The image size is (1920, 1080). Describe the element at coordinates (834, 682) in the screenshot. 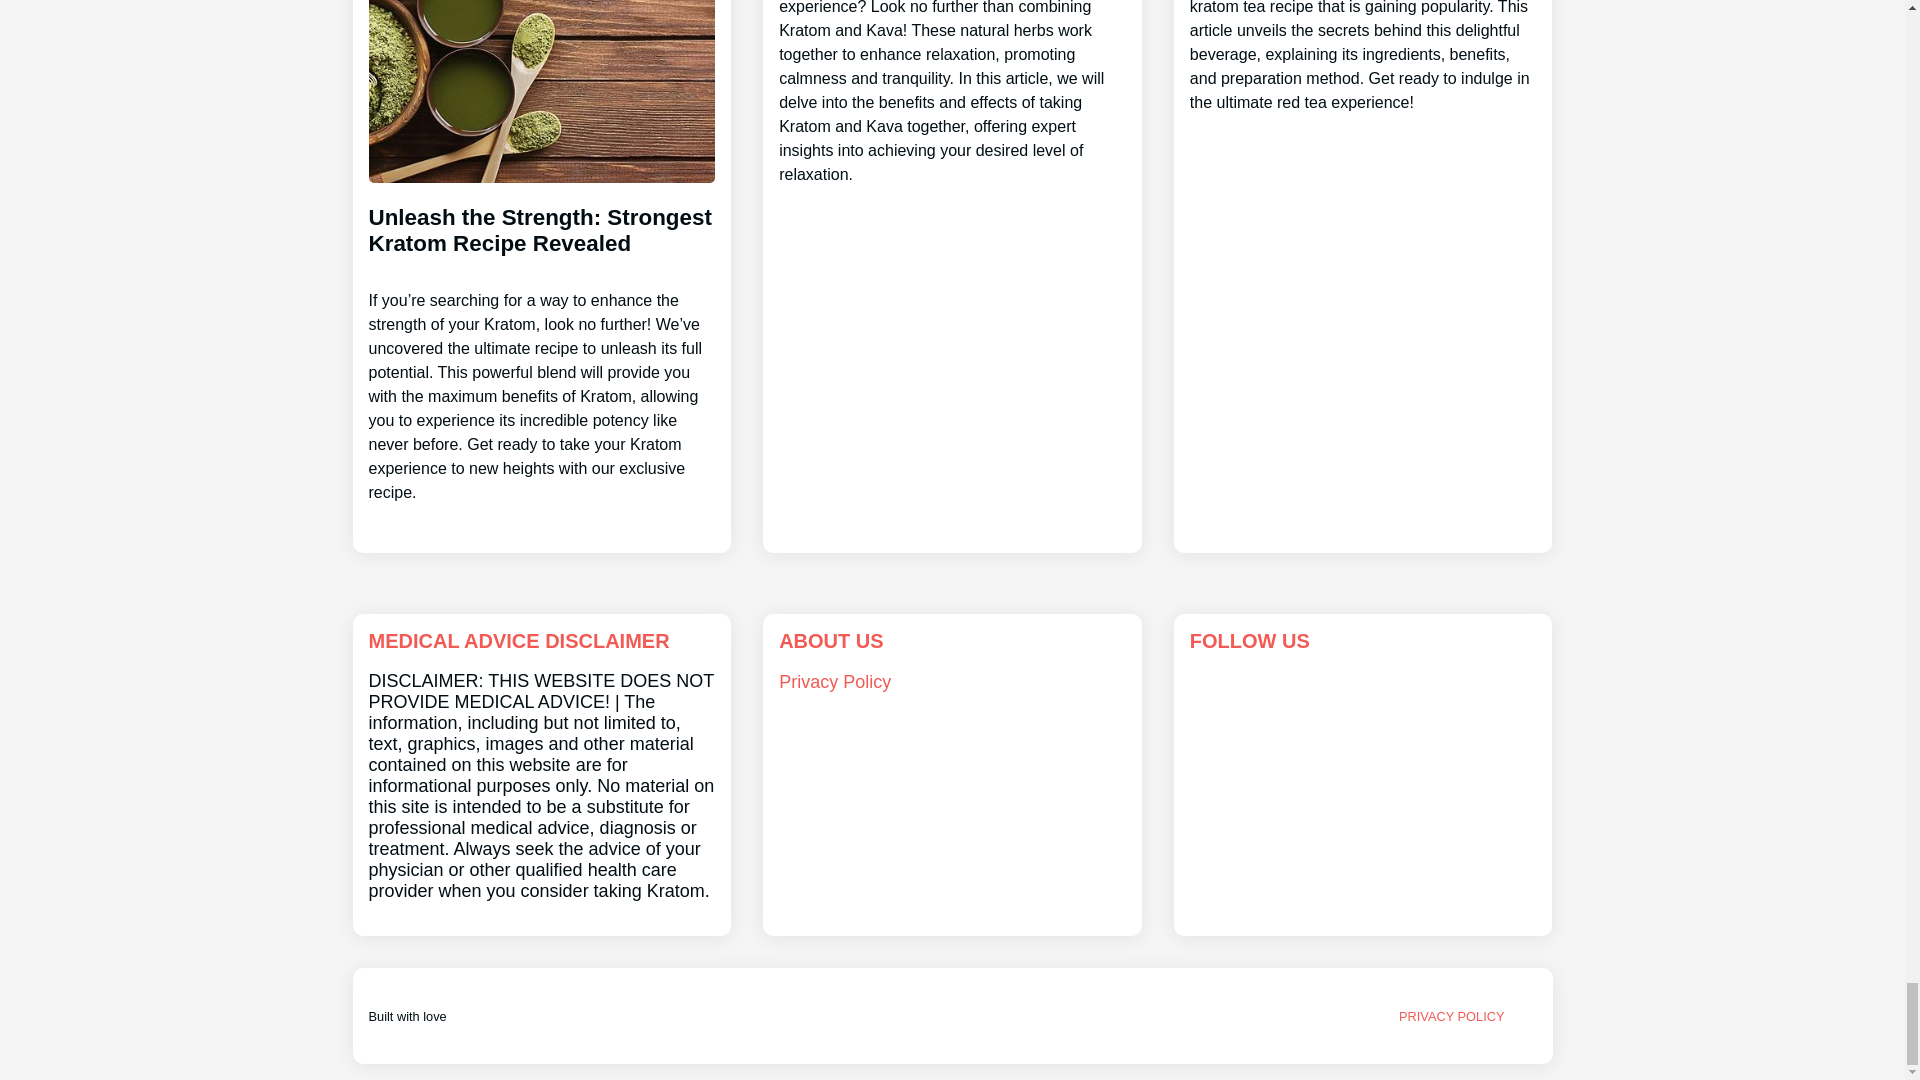

I see `Privacy Policy` at that location.